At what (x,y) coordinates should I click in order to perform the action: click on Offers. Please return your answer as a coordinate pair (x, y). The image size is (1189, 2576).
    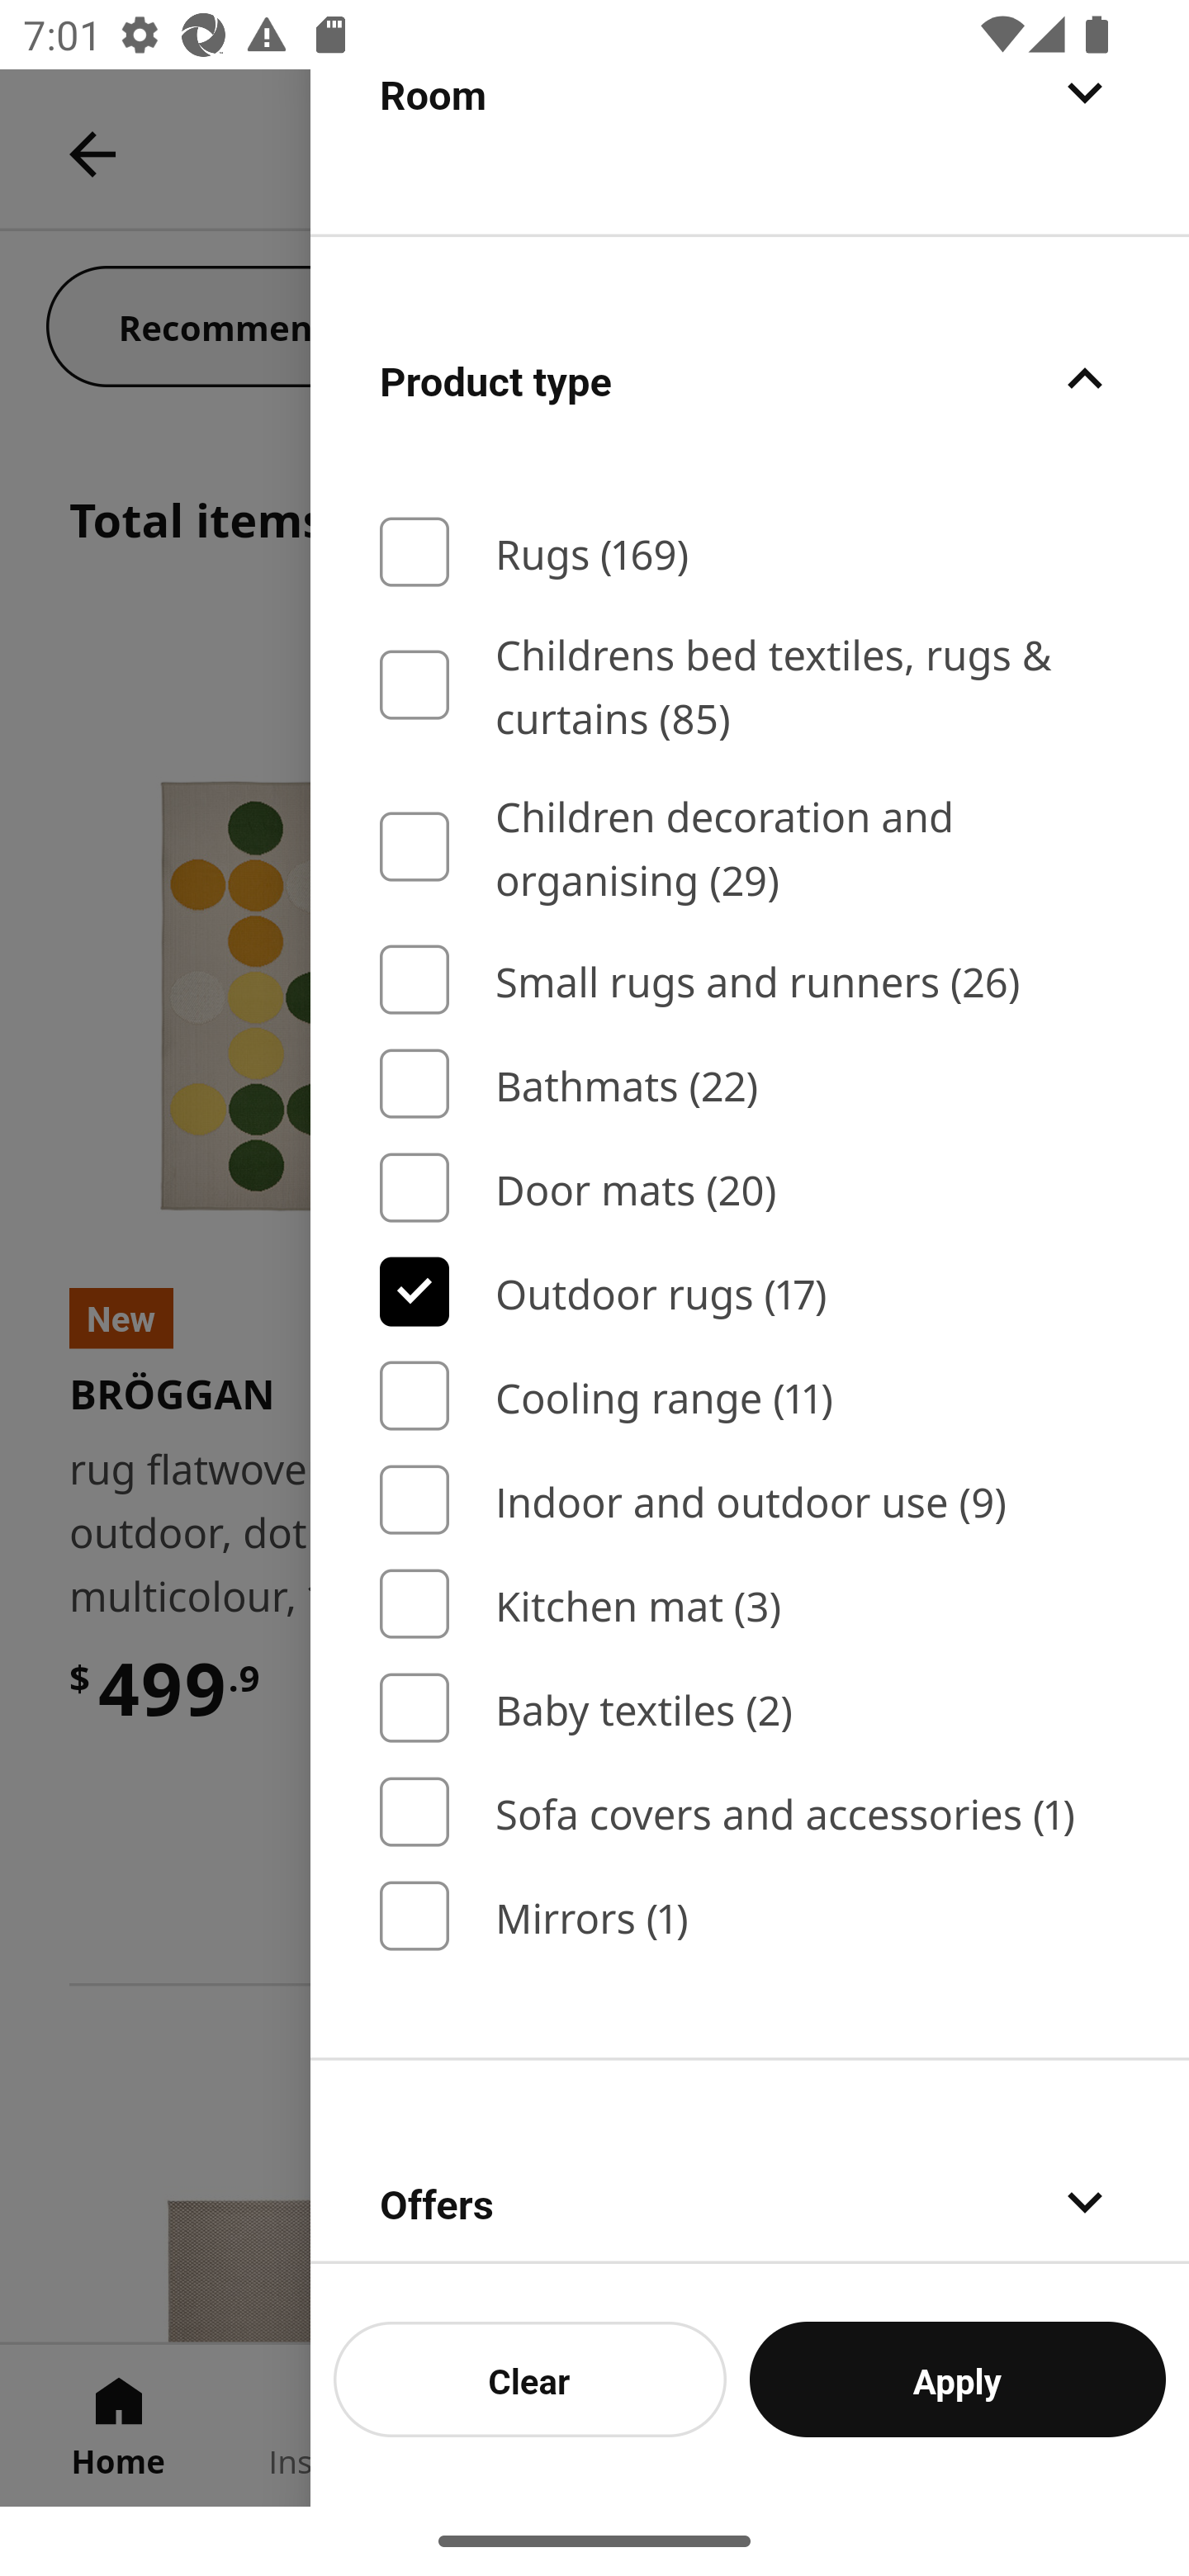
    Looking at the image, I should click on (750, 2162).